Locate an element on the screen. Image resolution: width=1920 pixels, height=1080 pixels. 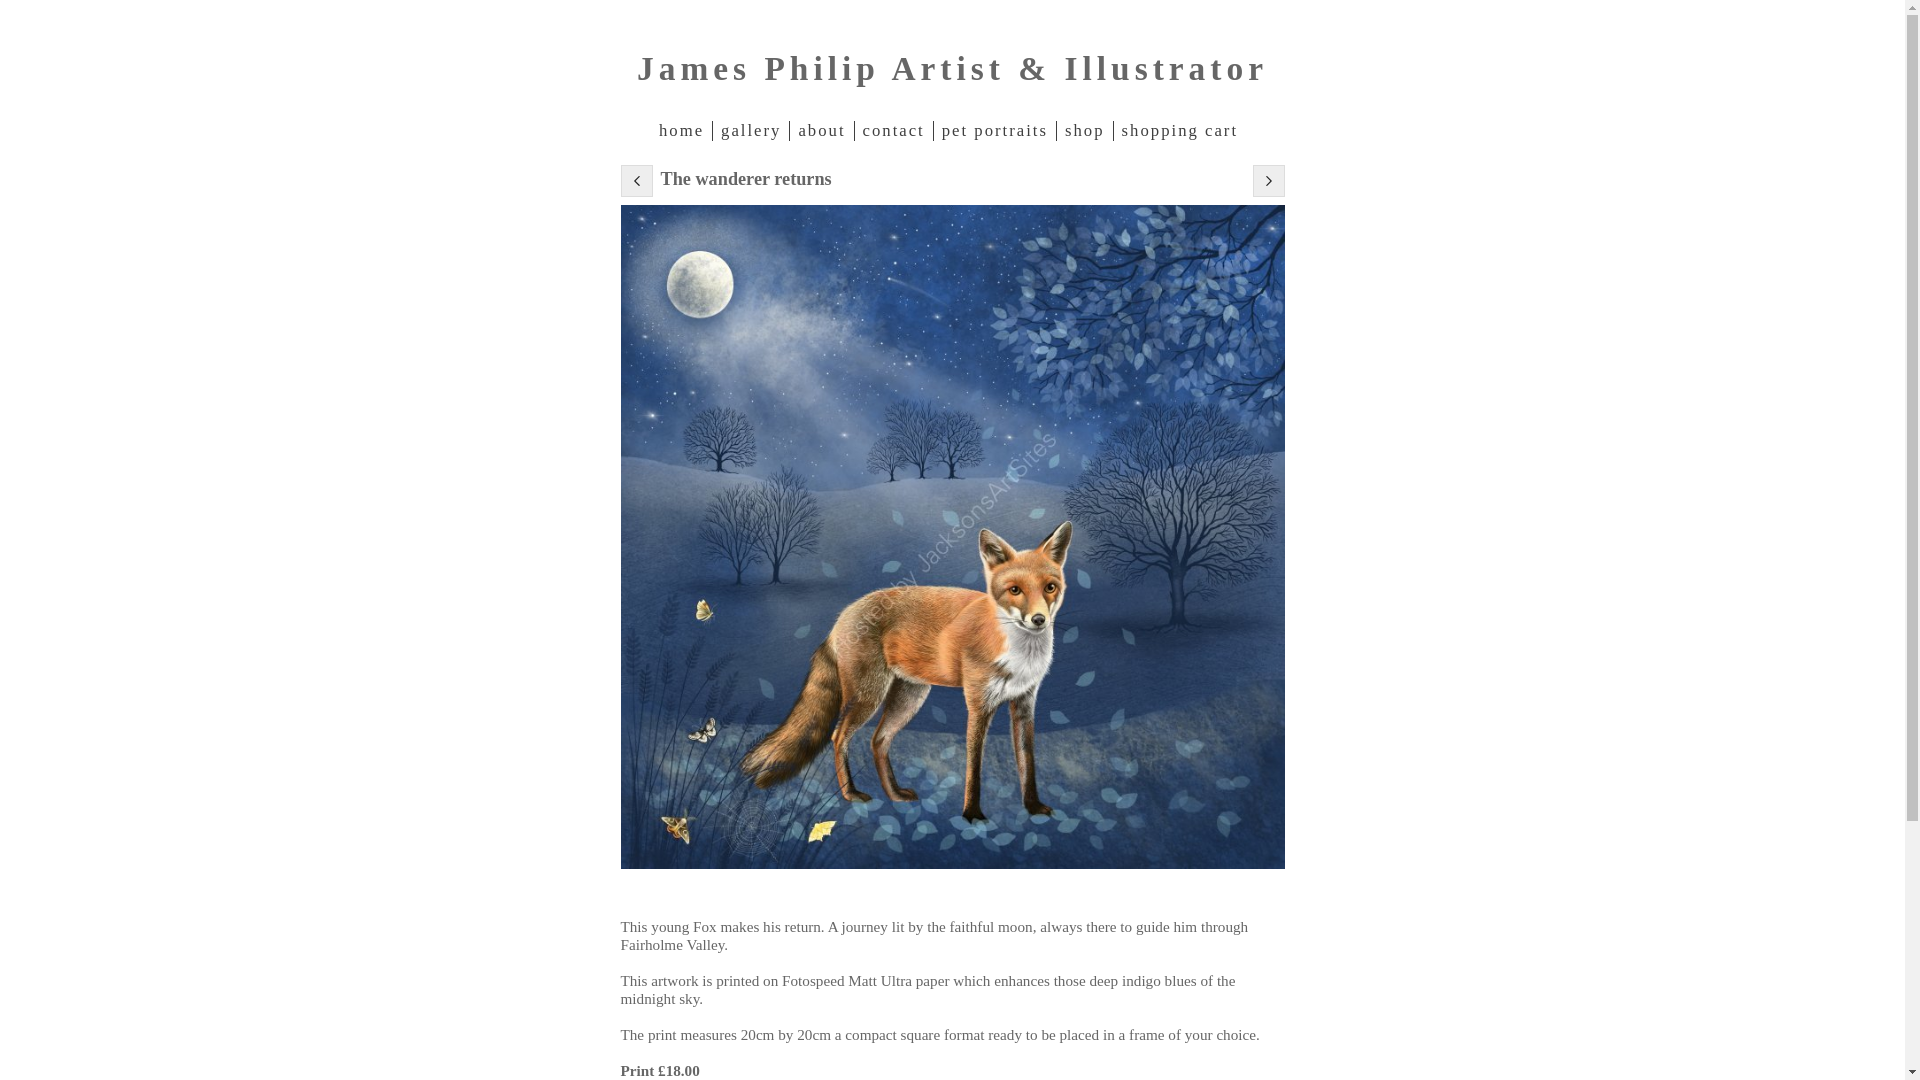
about is located at coordinates (820, 130).